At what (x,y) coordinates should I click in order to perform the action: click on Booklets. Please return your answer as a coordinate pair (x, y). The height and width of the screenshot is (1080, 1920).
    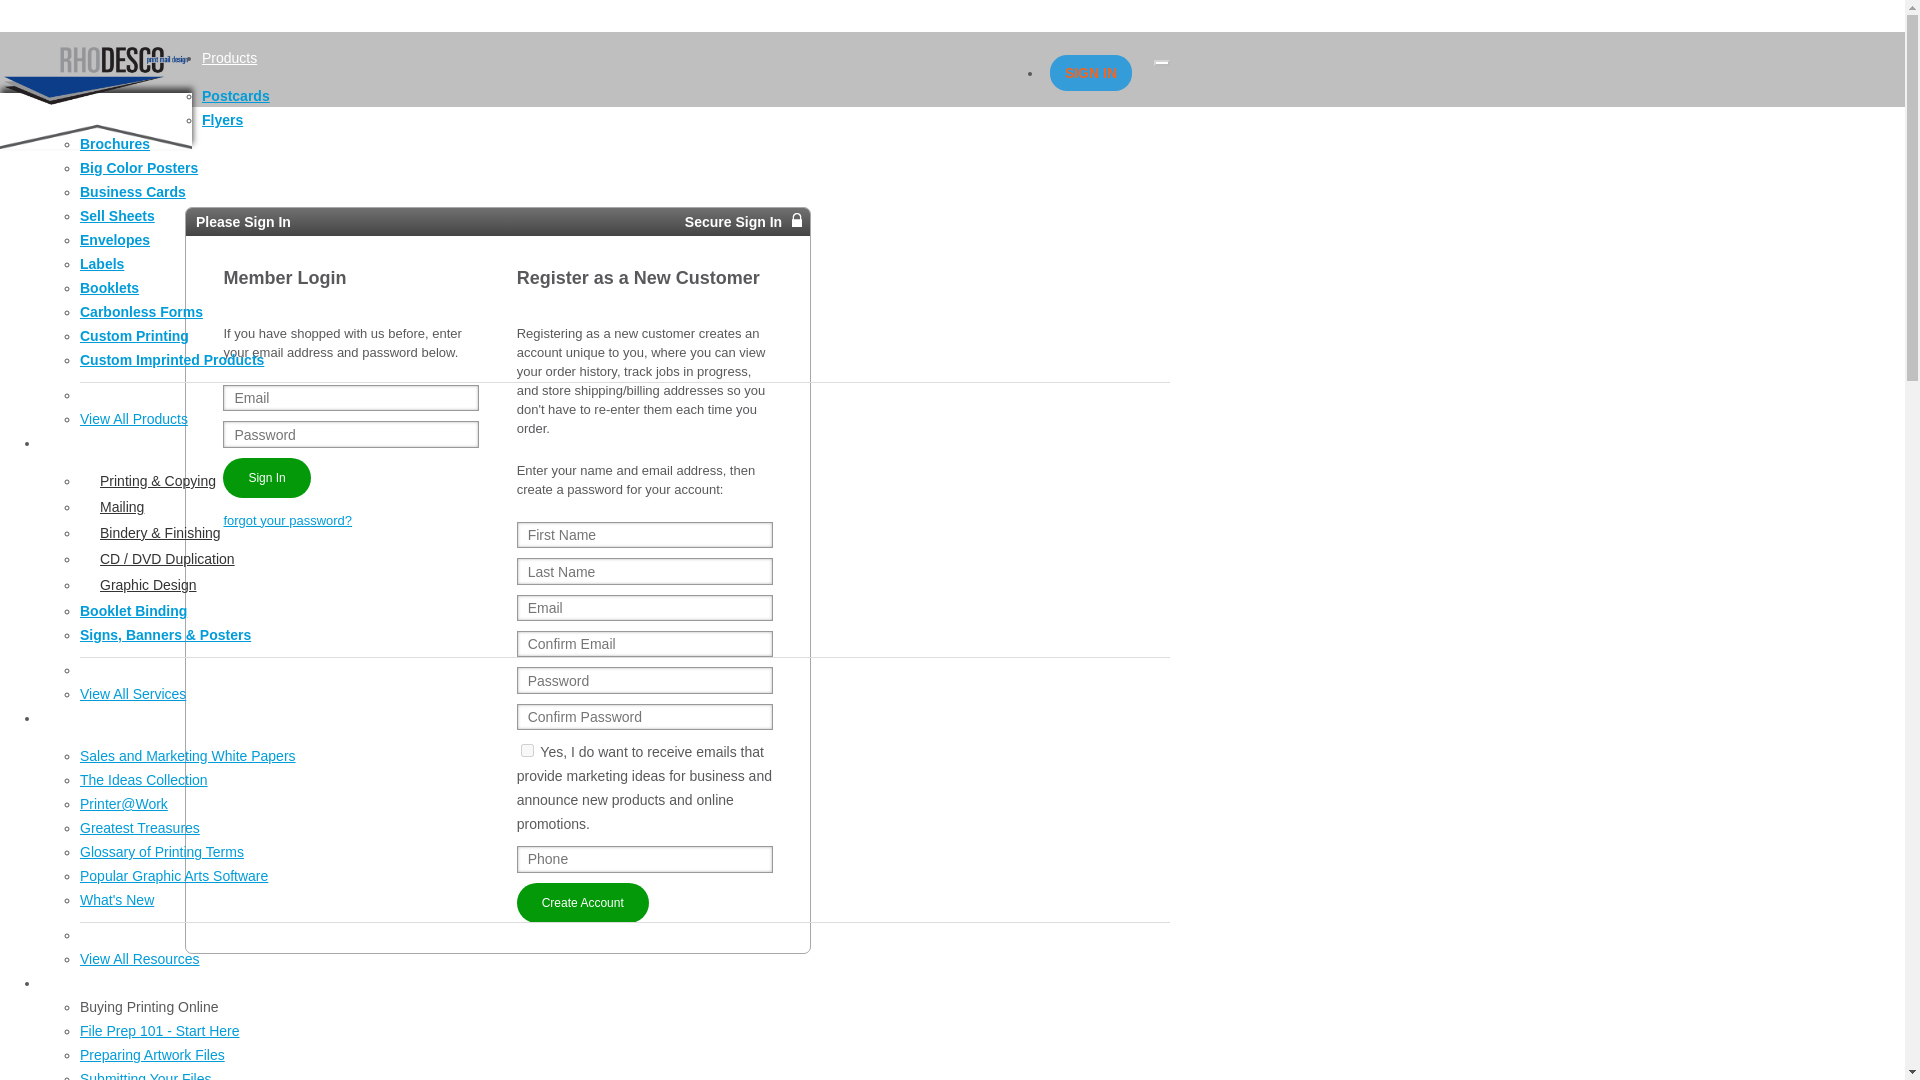
    Looking at the image, I should click on (109, 287).